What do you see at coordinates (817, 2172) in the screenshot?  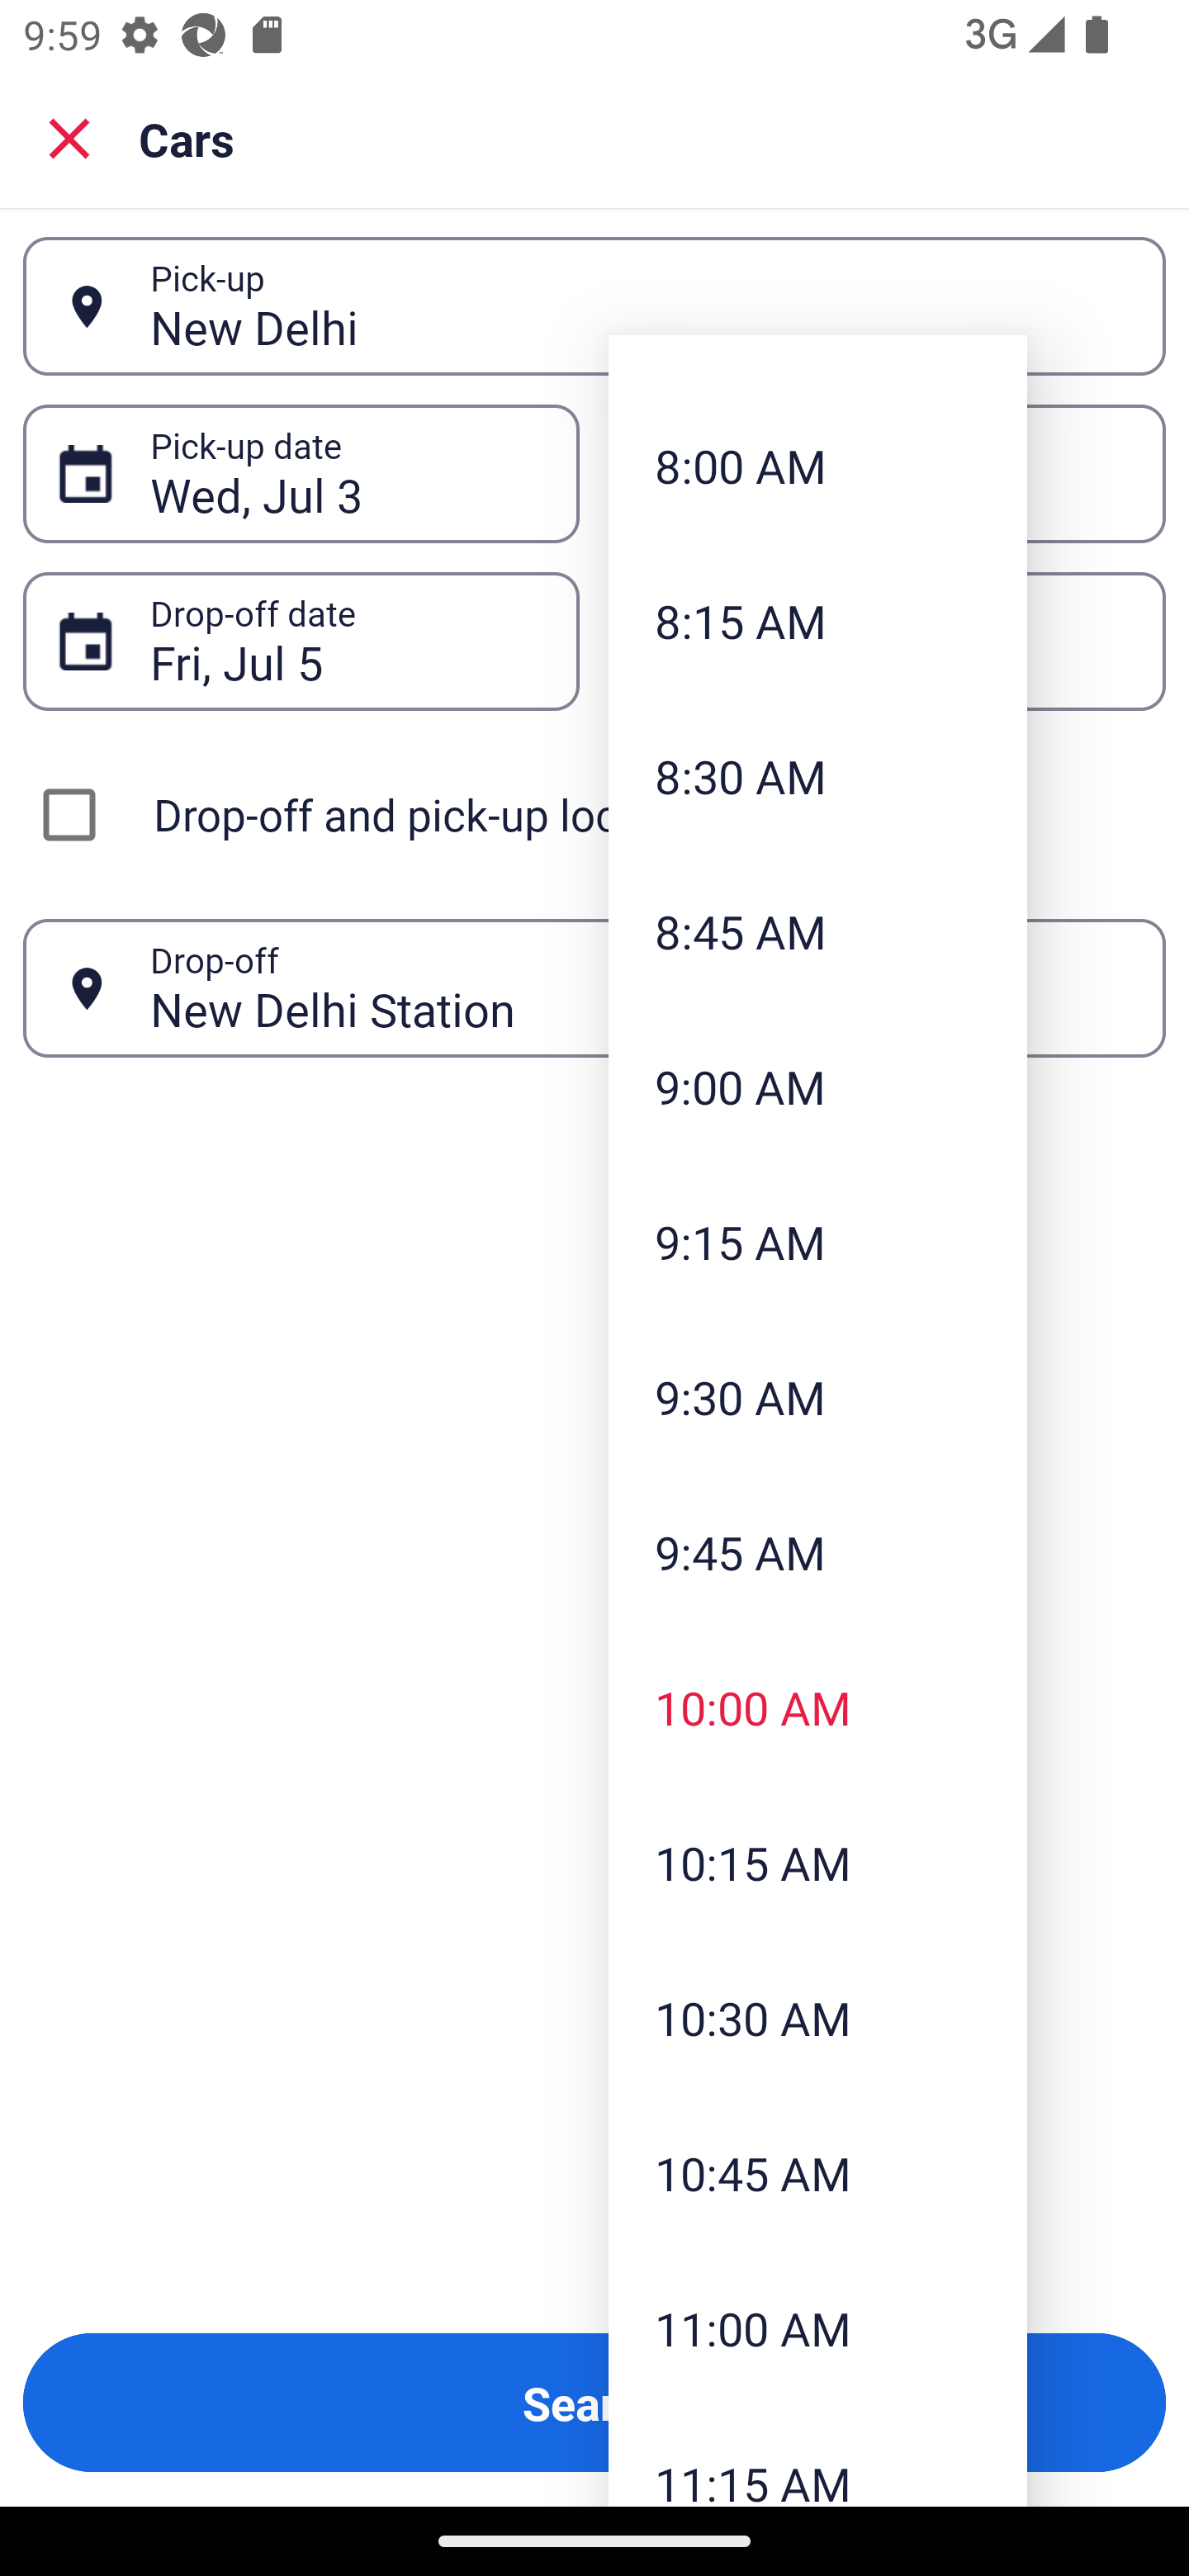 I see `10:45 AM` at bounding box center [817, 2172].